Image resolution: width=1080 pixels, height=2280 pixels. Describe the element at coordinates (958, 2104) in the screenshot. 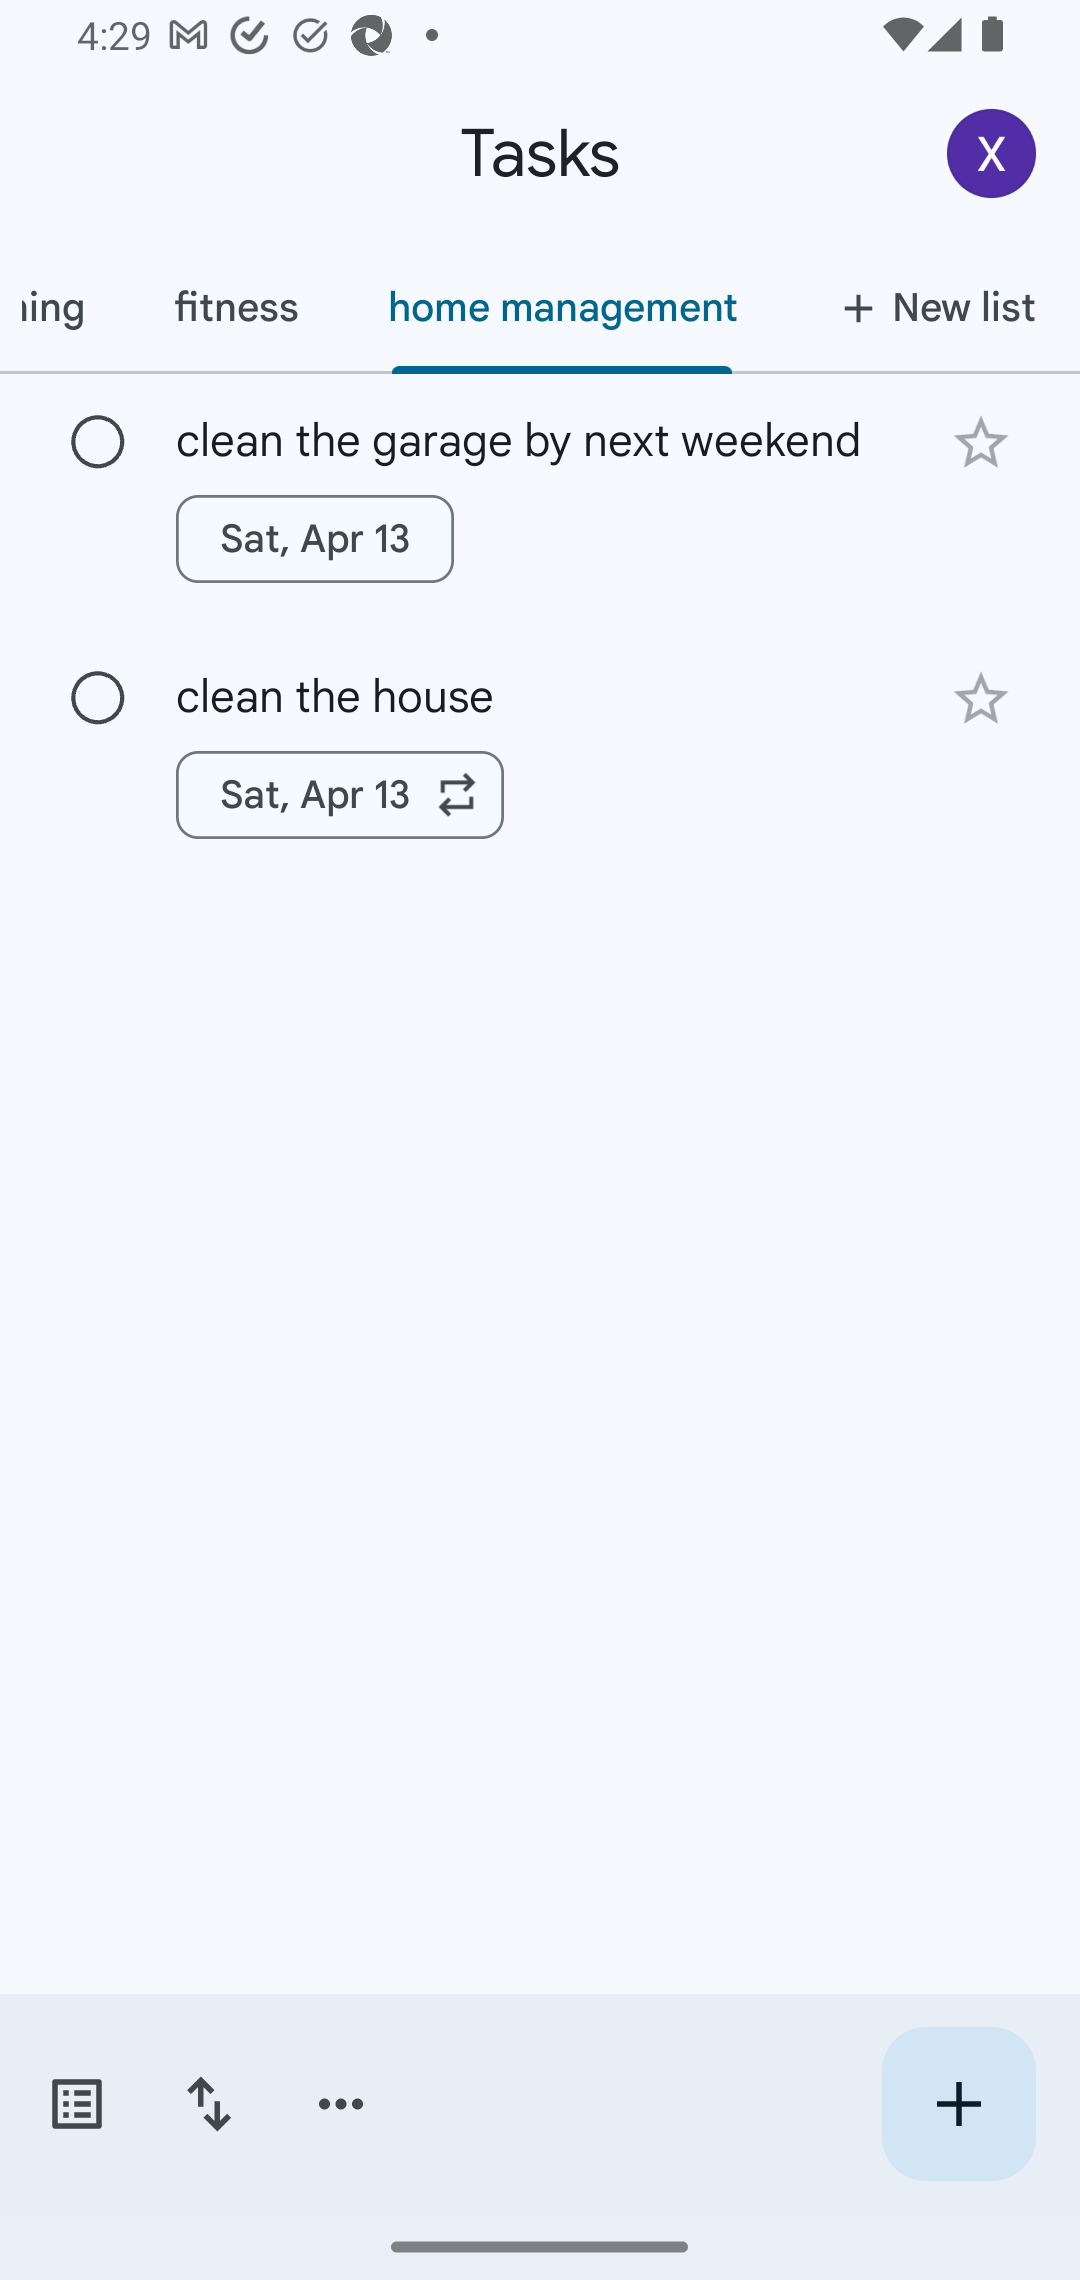

I see `Create new task` at that location.